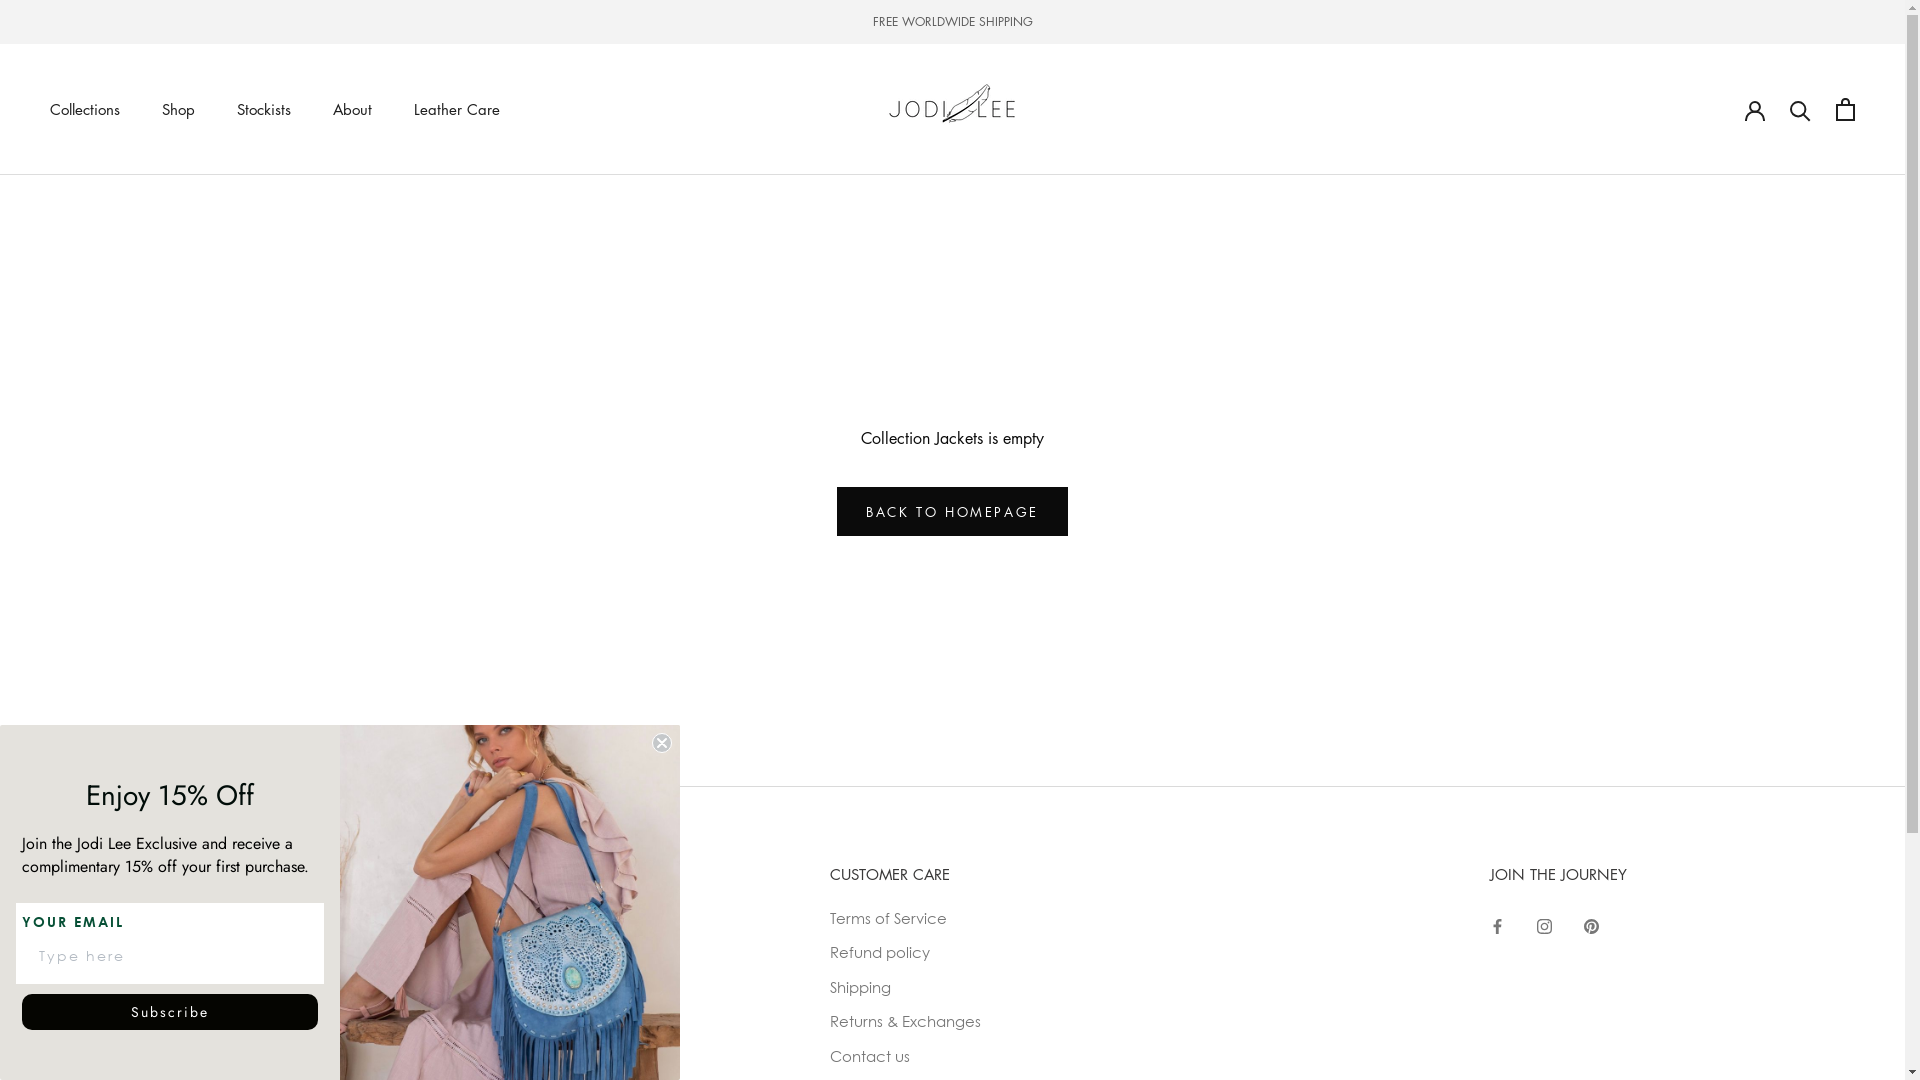 The height and width of the screenshot is (1080, 1920). Describe the element at coordinates (906, 918) in the screenshot. I see `Terms of Service` at that location.